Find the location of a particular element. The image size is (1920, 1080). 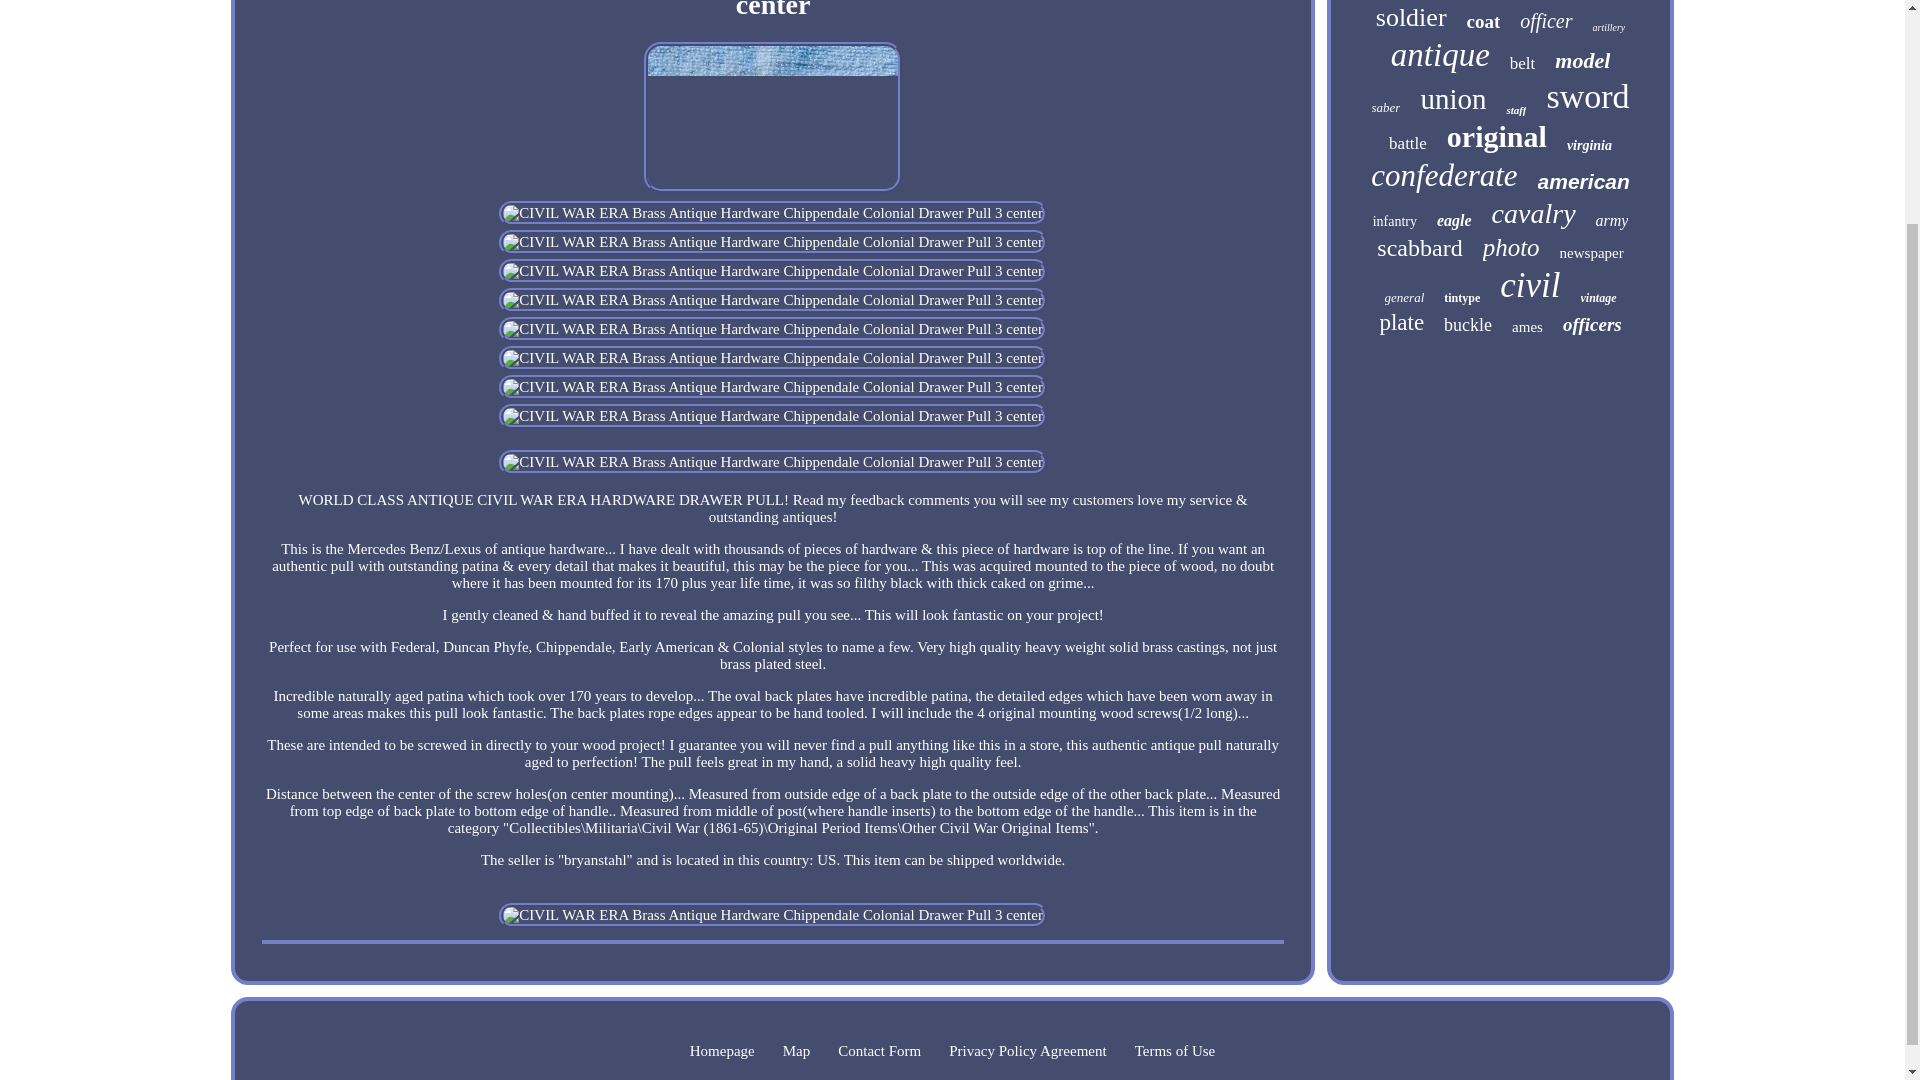

battle is located at coordinates (1407, 144).